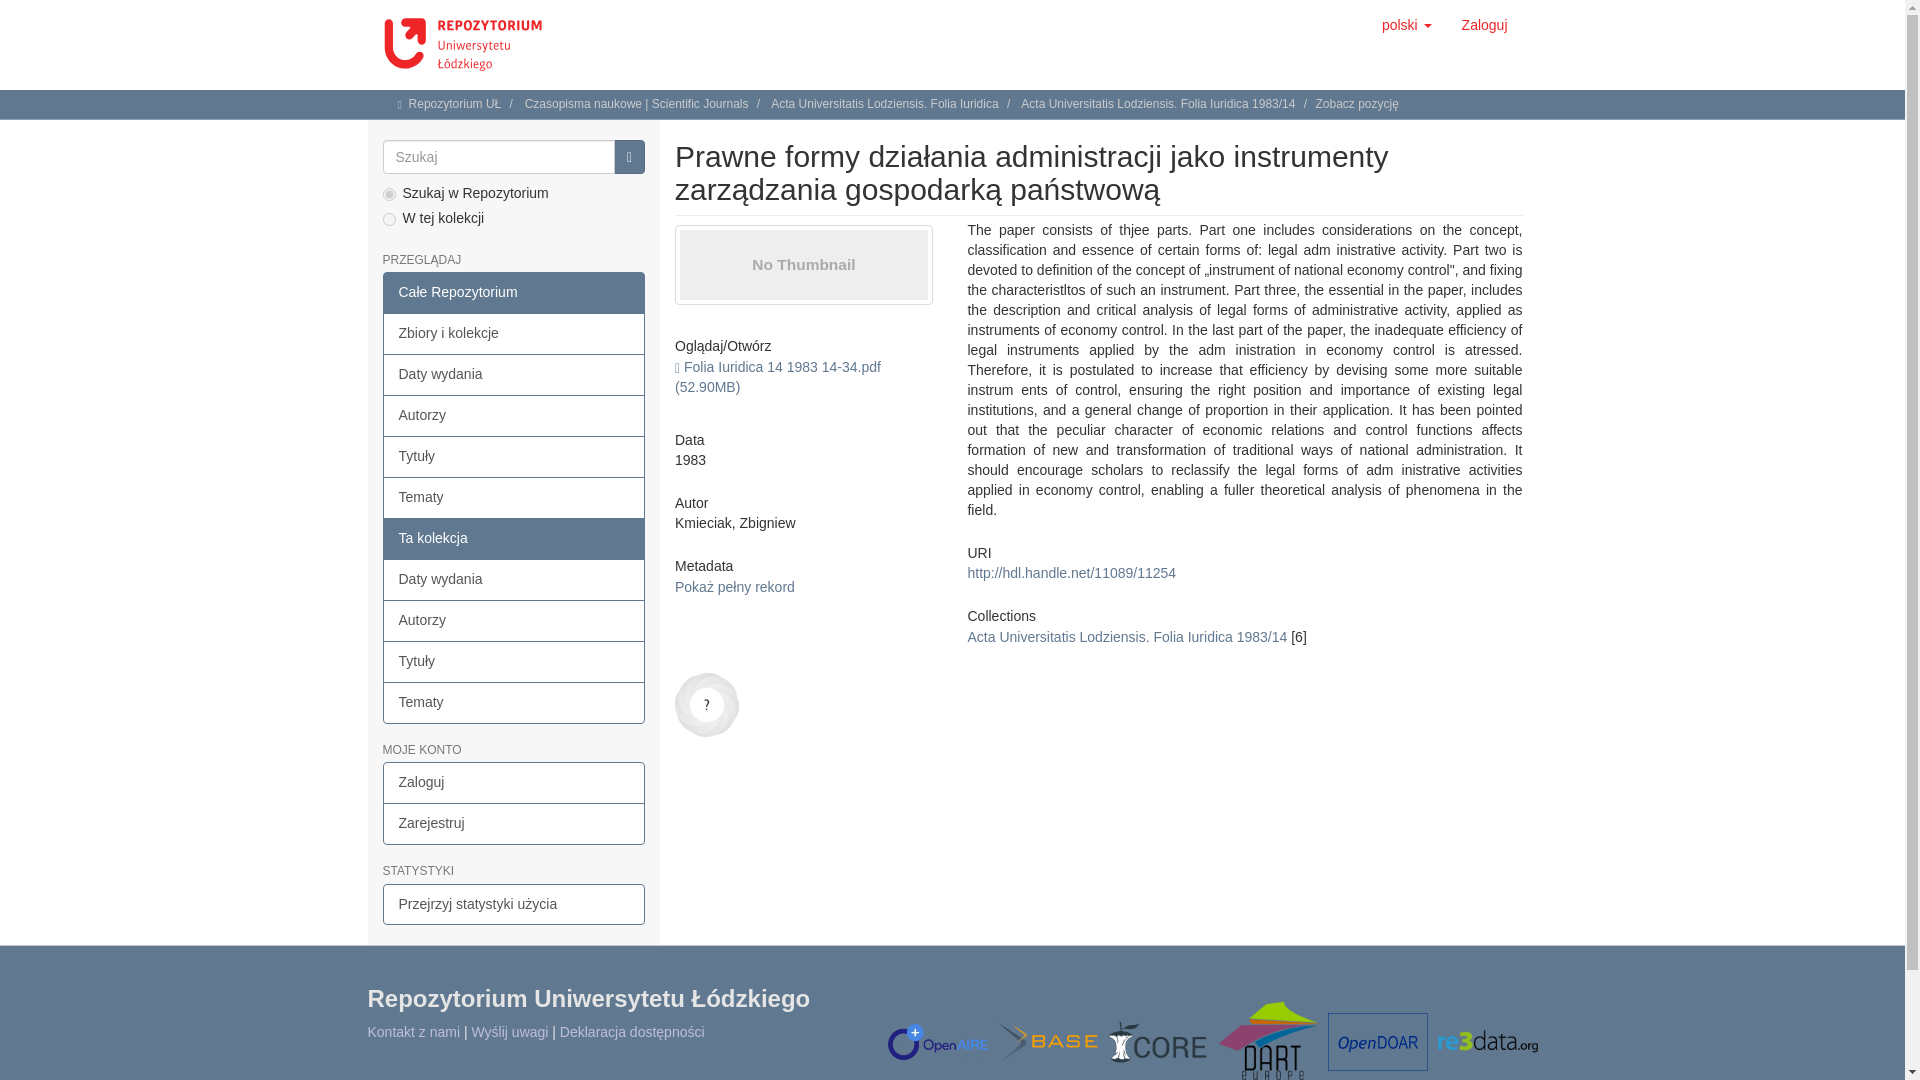  What do you see at coordinates (514, 782) in the screenshot?
I see `Zaloguj` at bounding box center [514, 782].